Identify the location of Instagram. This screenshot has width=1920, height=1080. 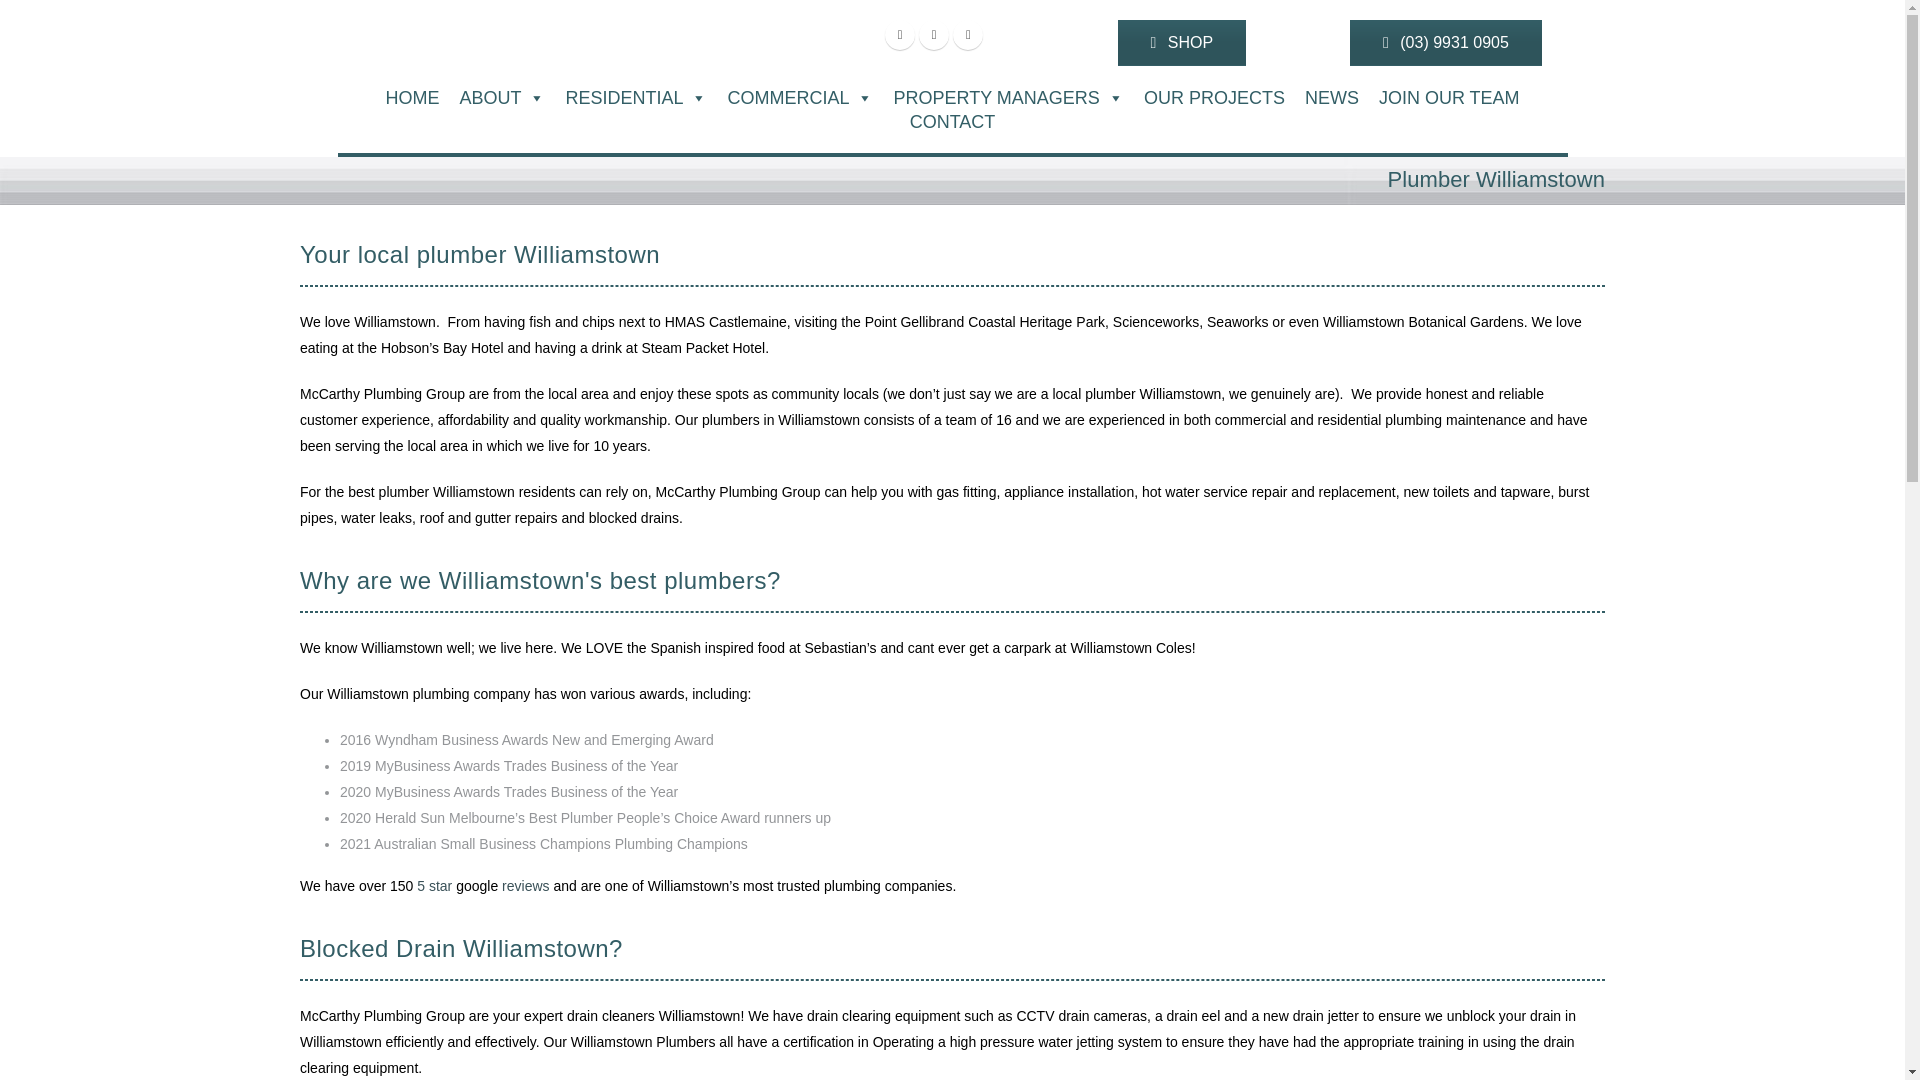
(968, 34).